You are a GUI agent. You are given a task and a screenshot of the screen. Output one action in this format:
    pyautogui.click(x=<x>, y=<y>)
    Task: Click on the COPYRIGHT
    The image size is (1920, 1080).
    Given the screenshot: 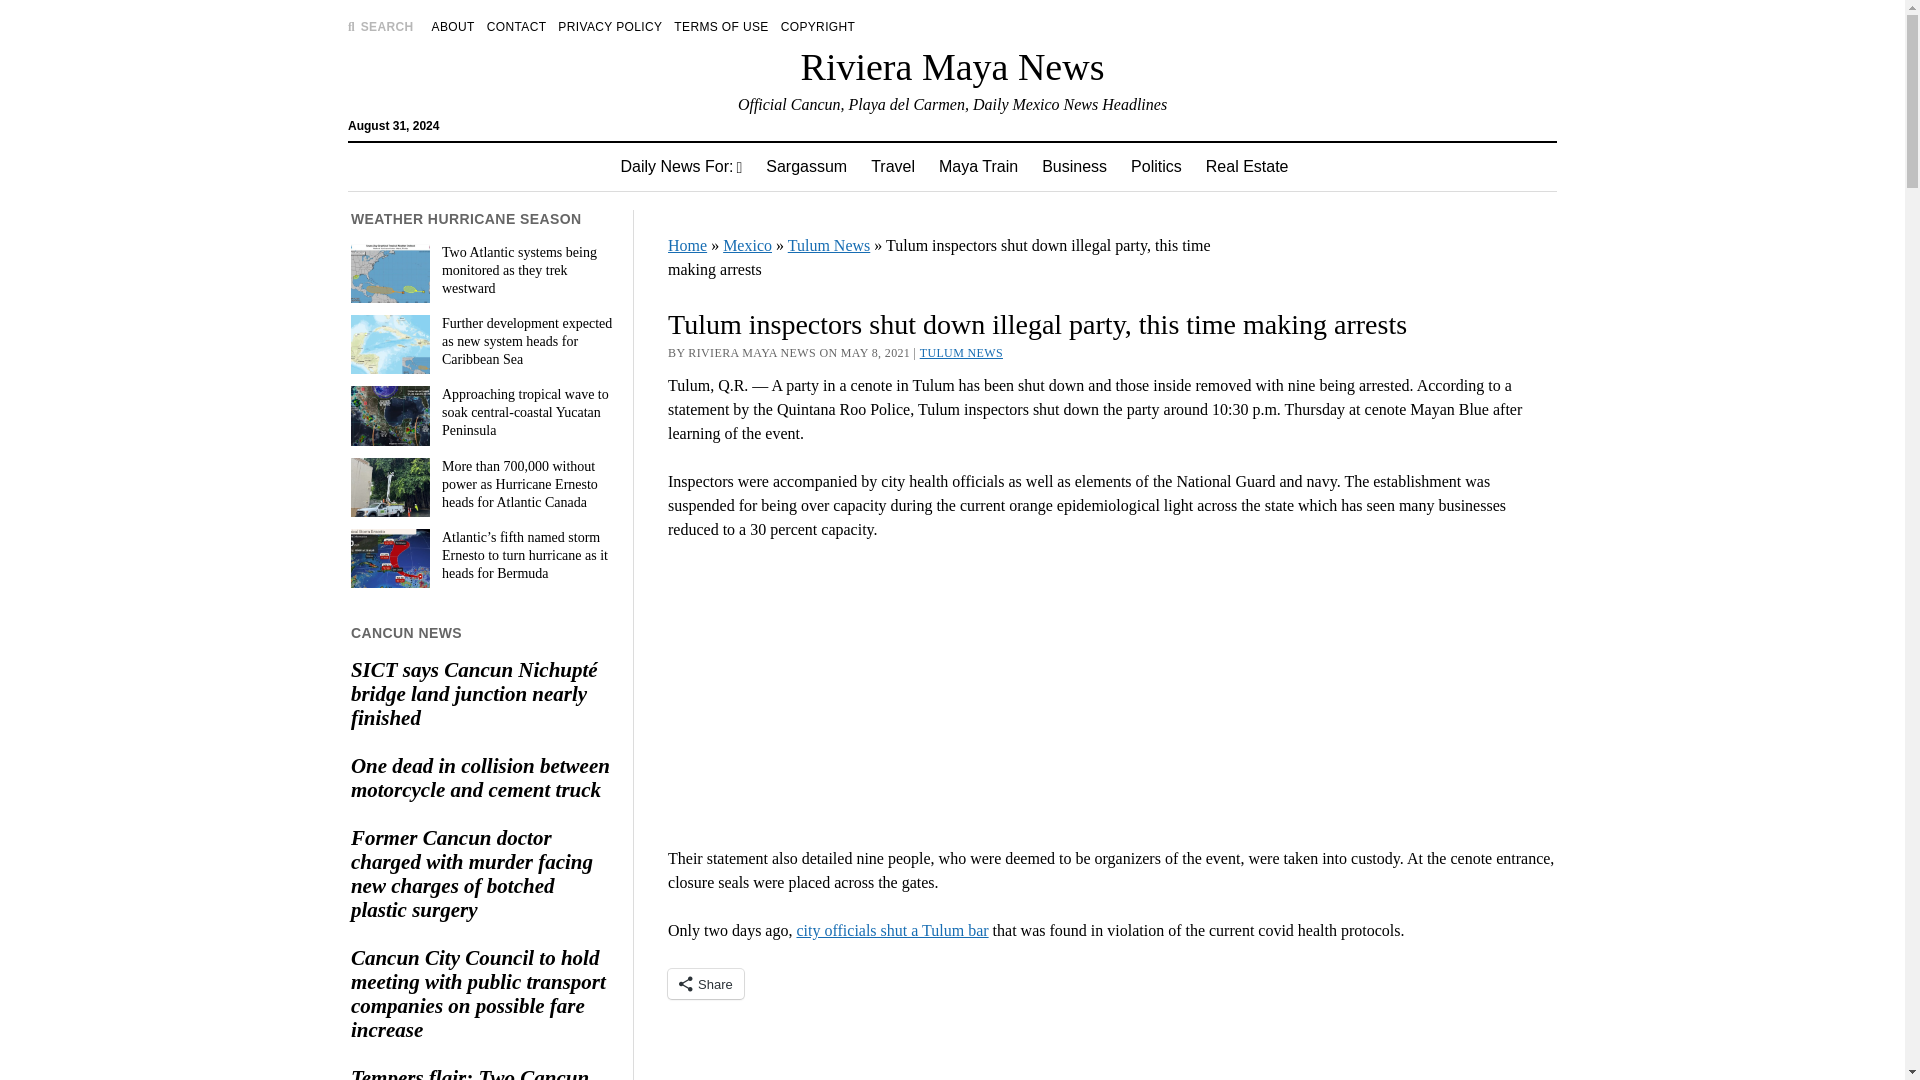 What is the action you would take?
    pyautogui.click(x=818, y=26)
    